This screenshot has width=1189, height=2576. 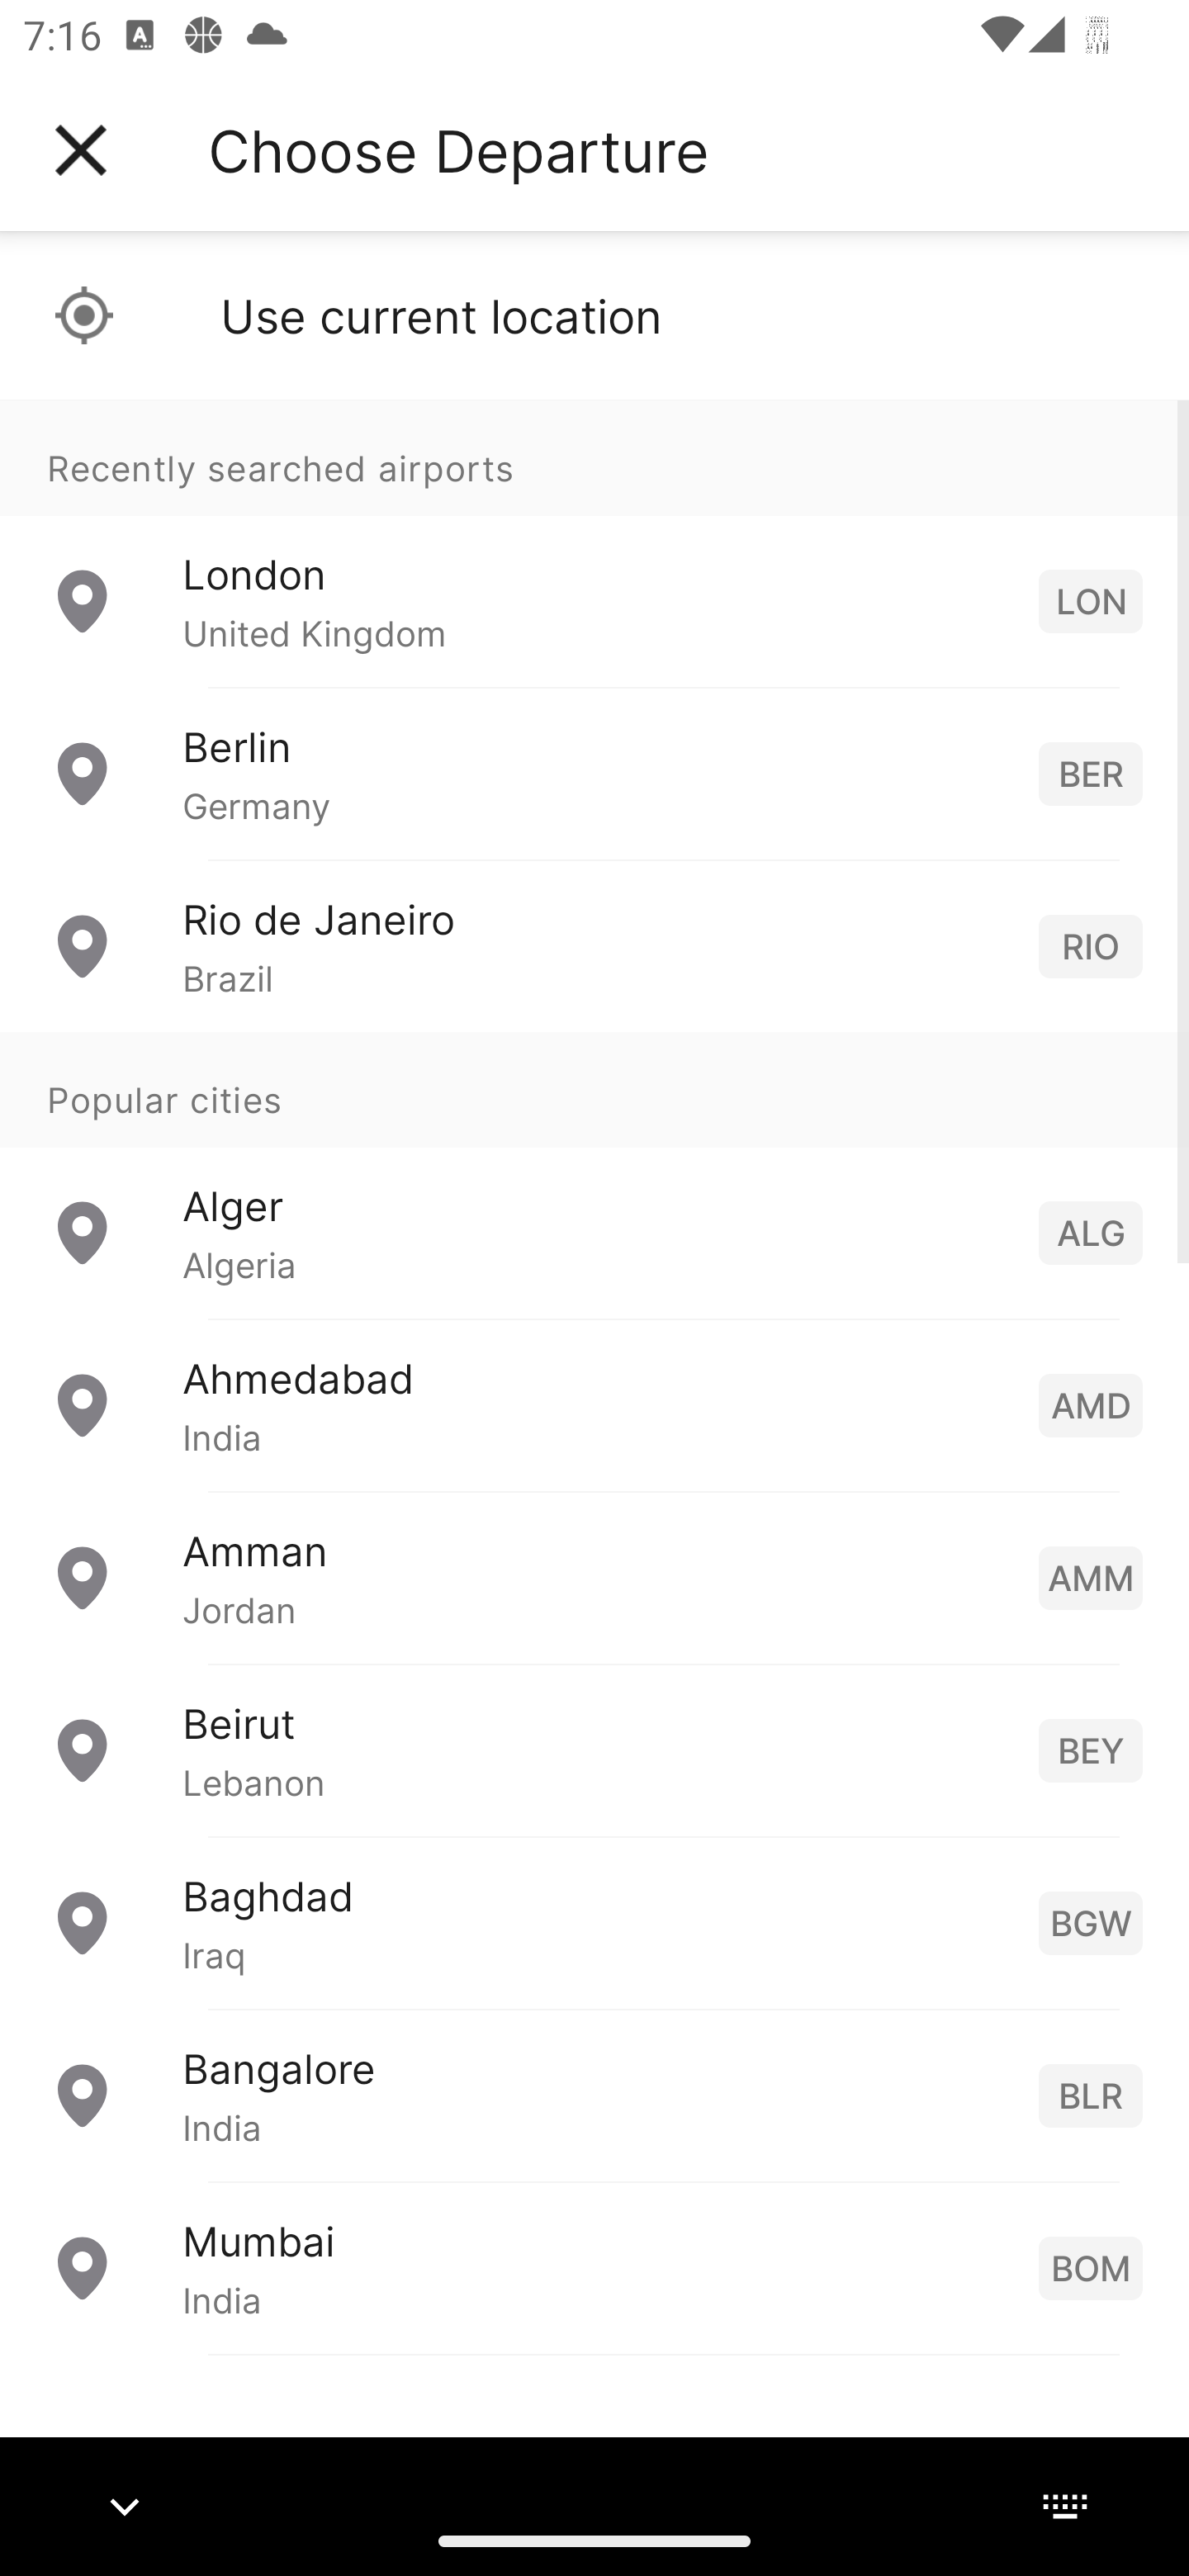 I want to click on Mumbai India BOM, so click(x=594, y=2267).